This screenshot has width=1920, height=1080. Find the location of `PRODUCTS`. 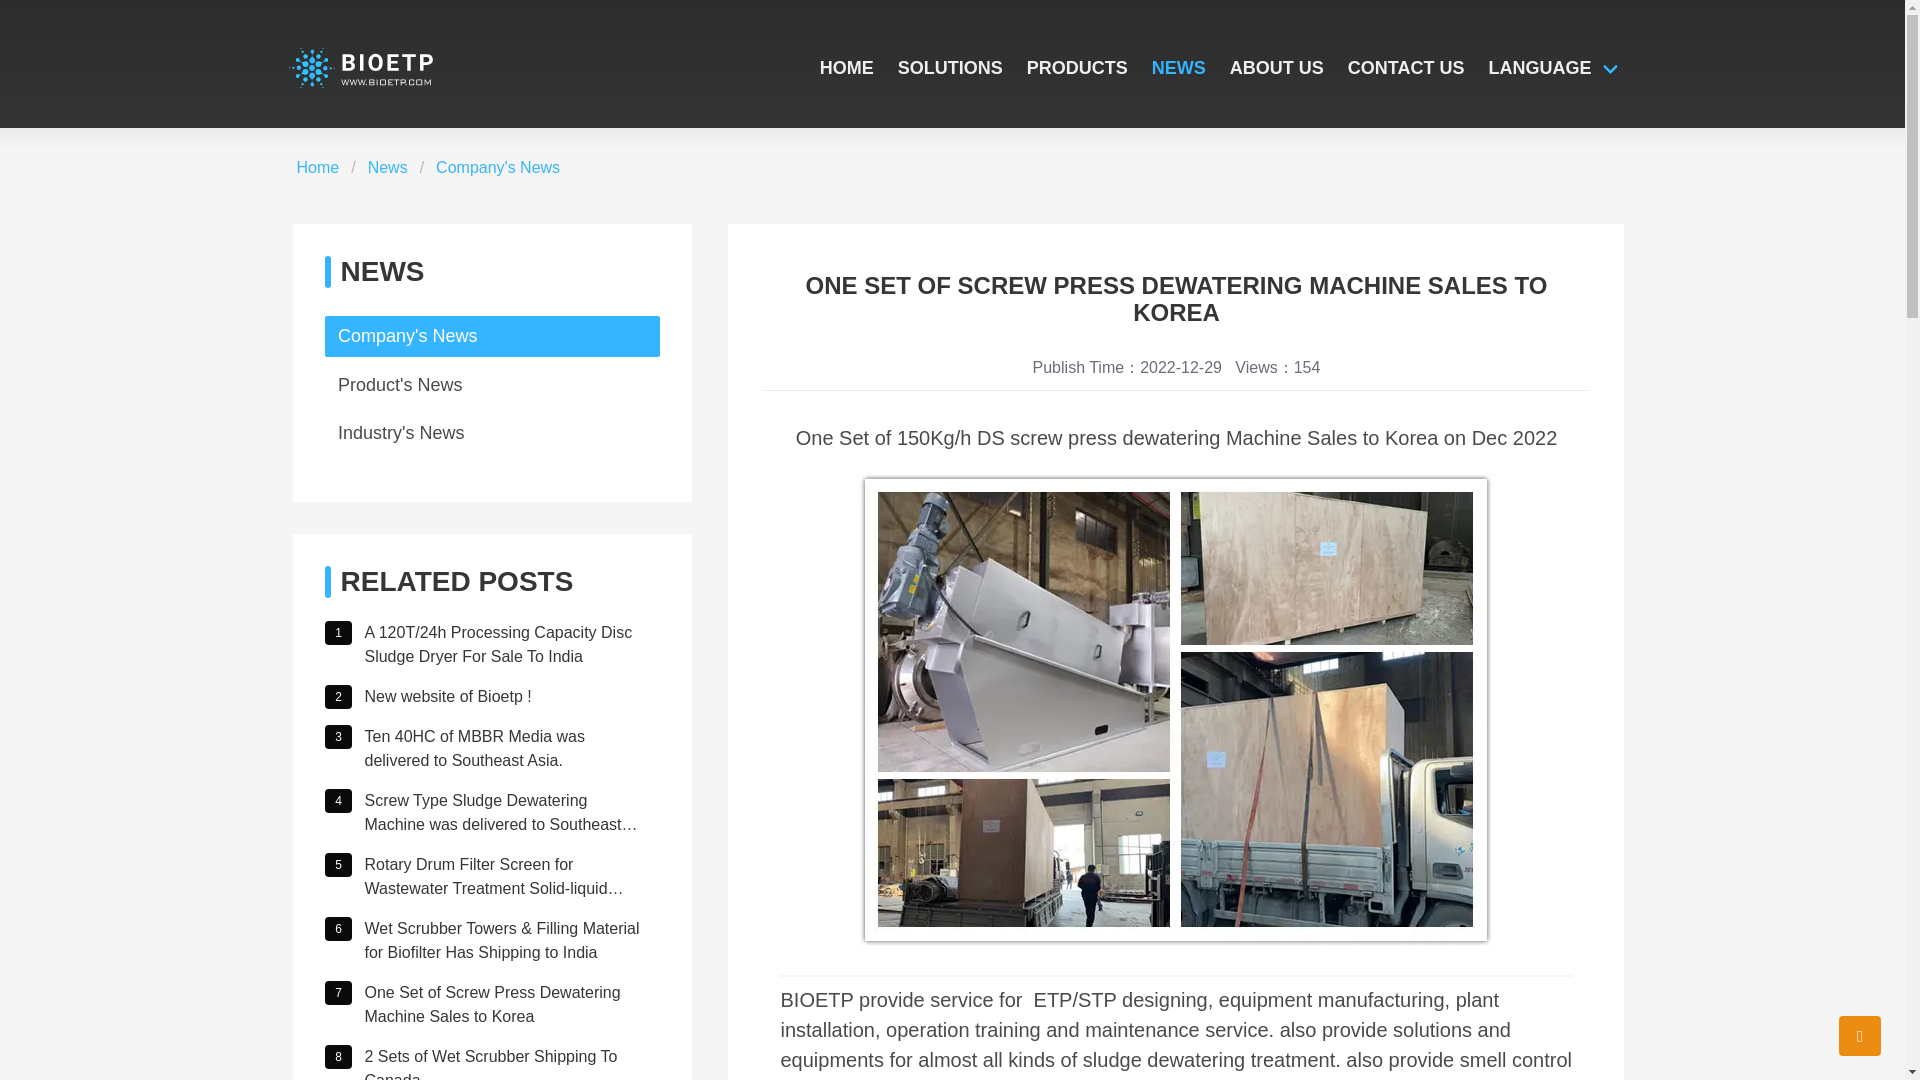

PRODUCTS is located at coordinates (1078, 68).